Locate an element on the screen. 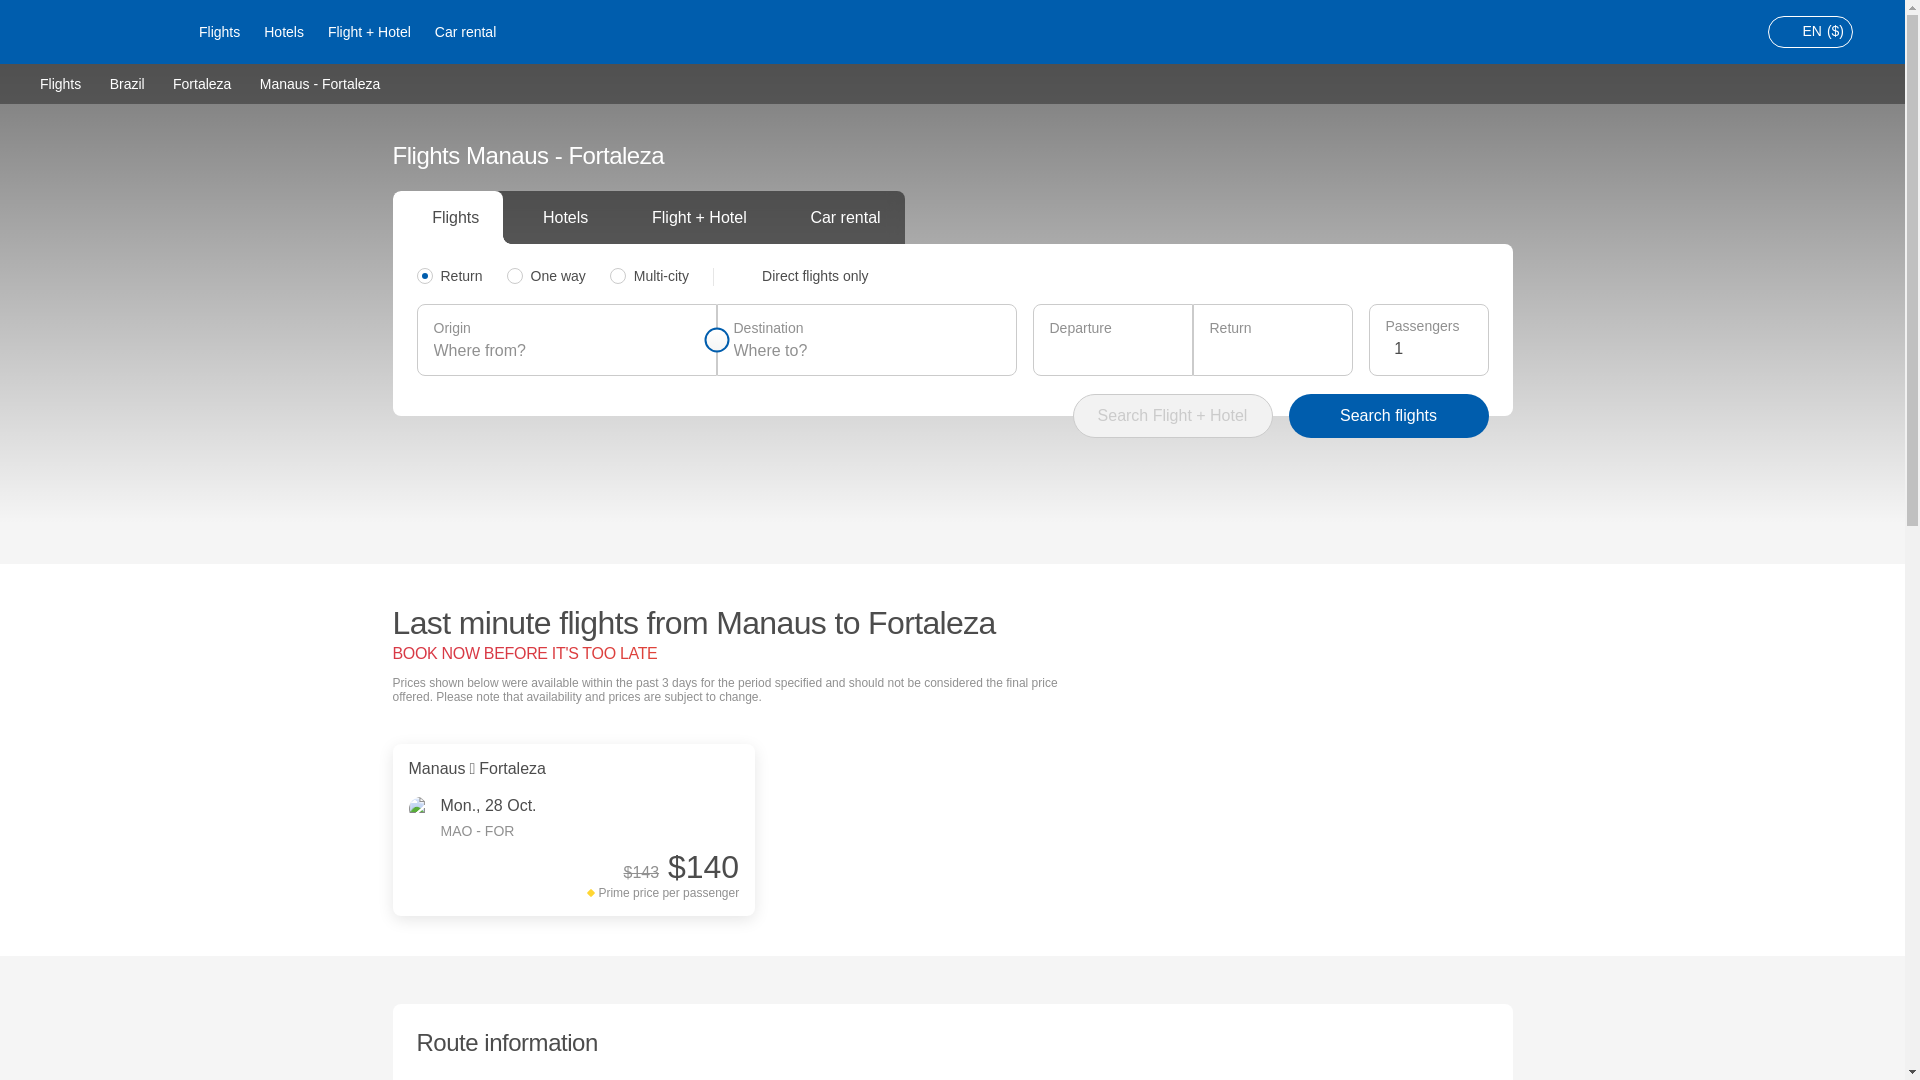  Manaus - Fortaleza is located at coordinates (320, 83).